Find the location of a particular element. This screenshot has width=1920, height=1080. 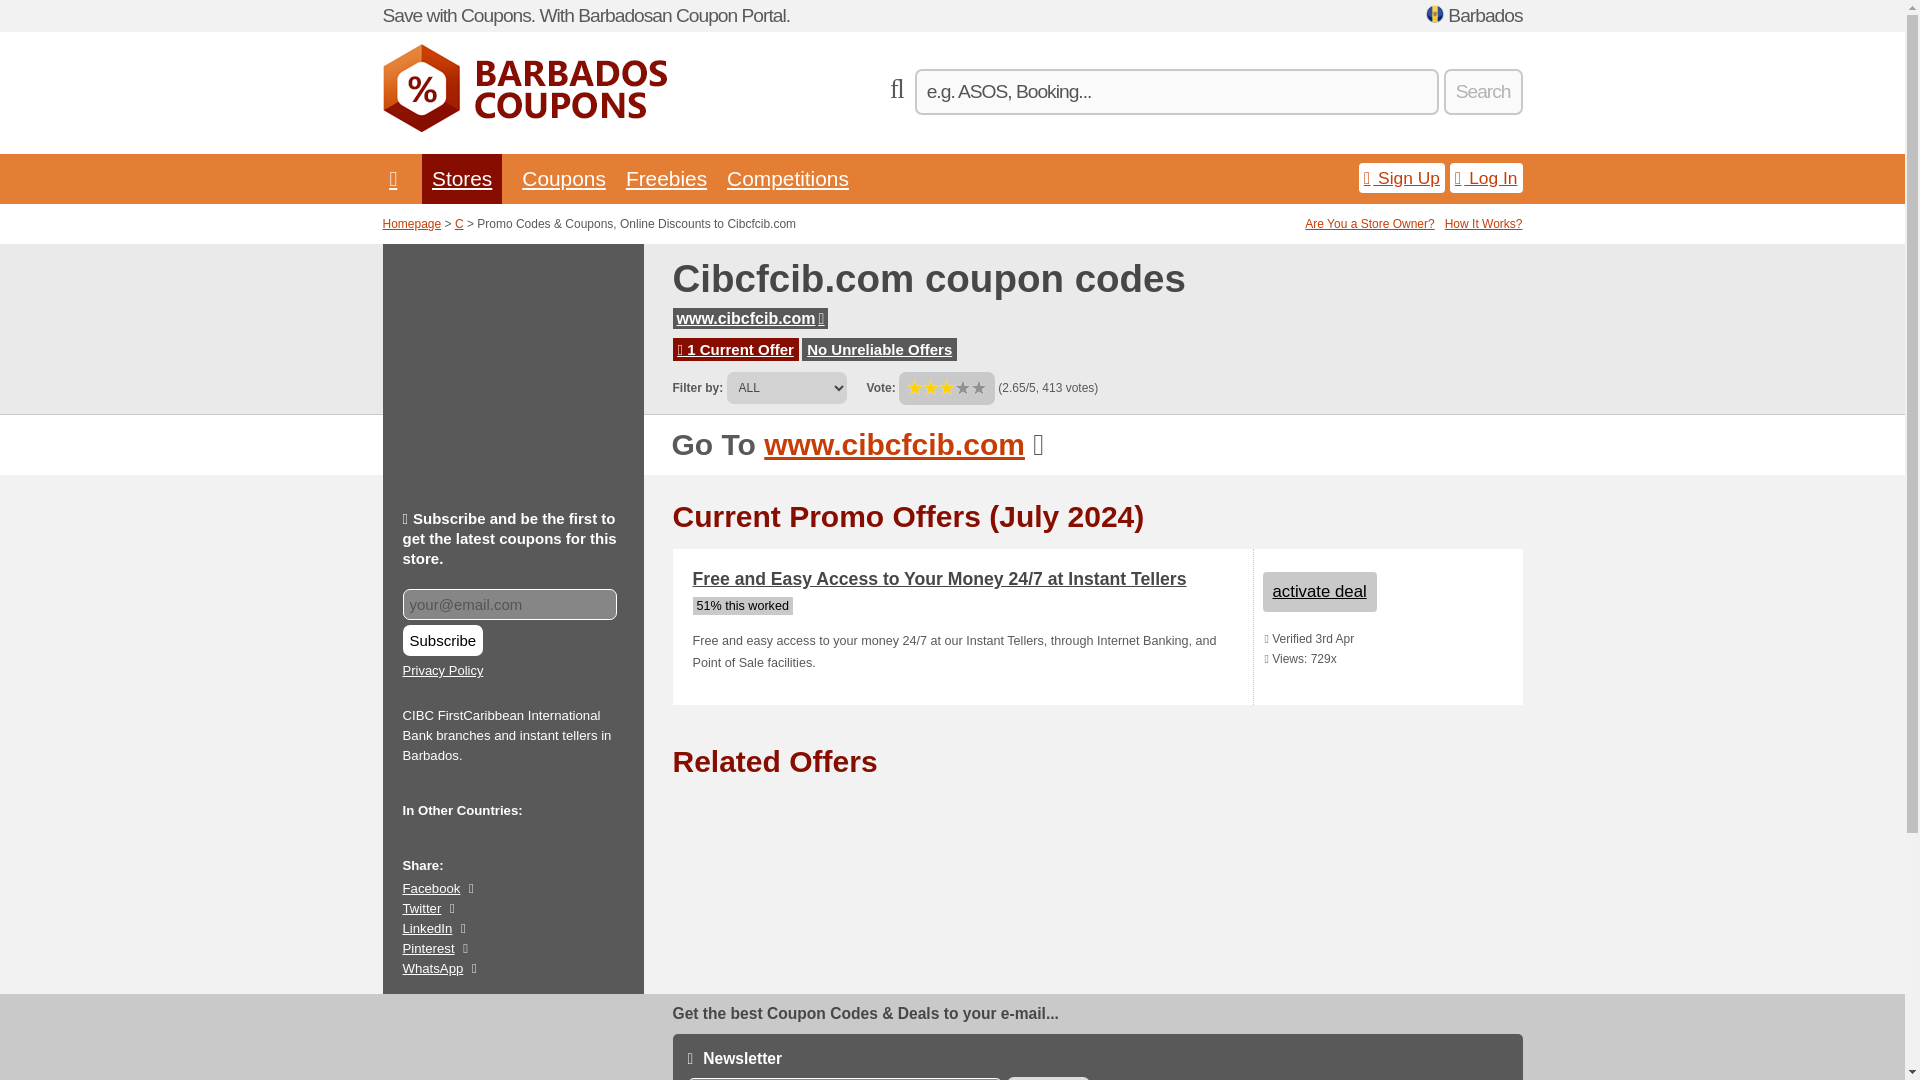

cibcfcib-com is located at coordinates (750, 318).